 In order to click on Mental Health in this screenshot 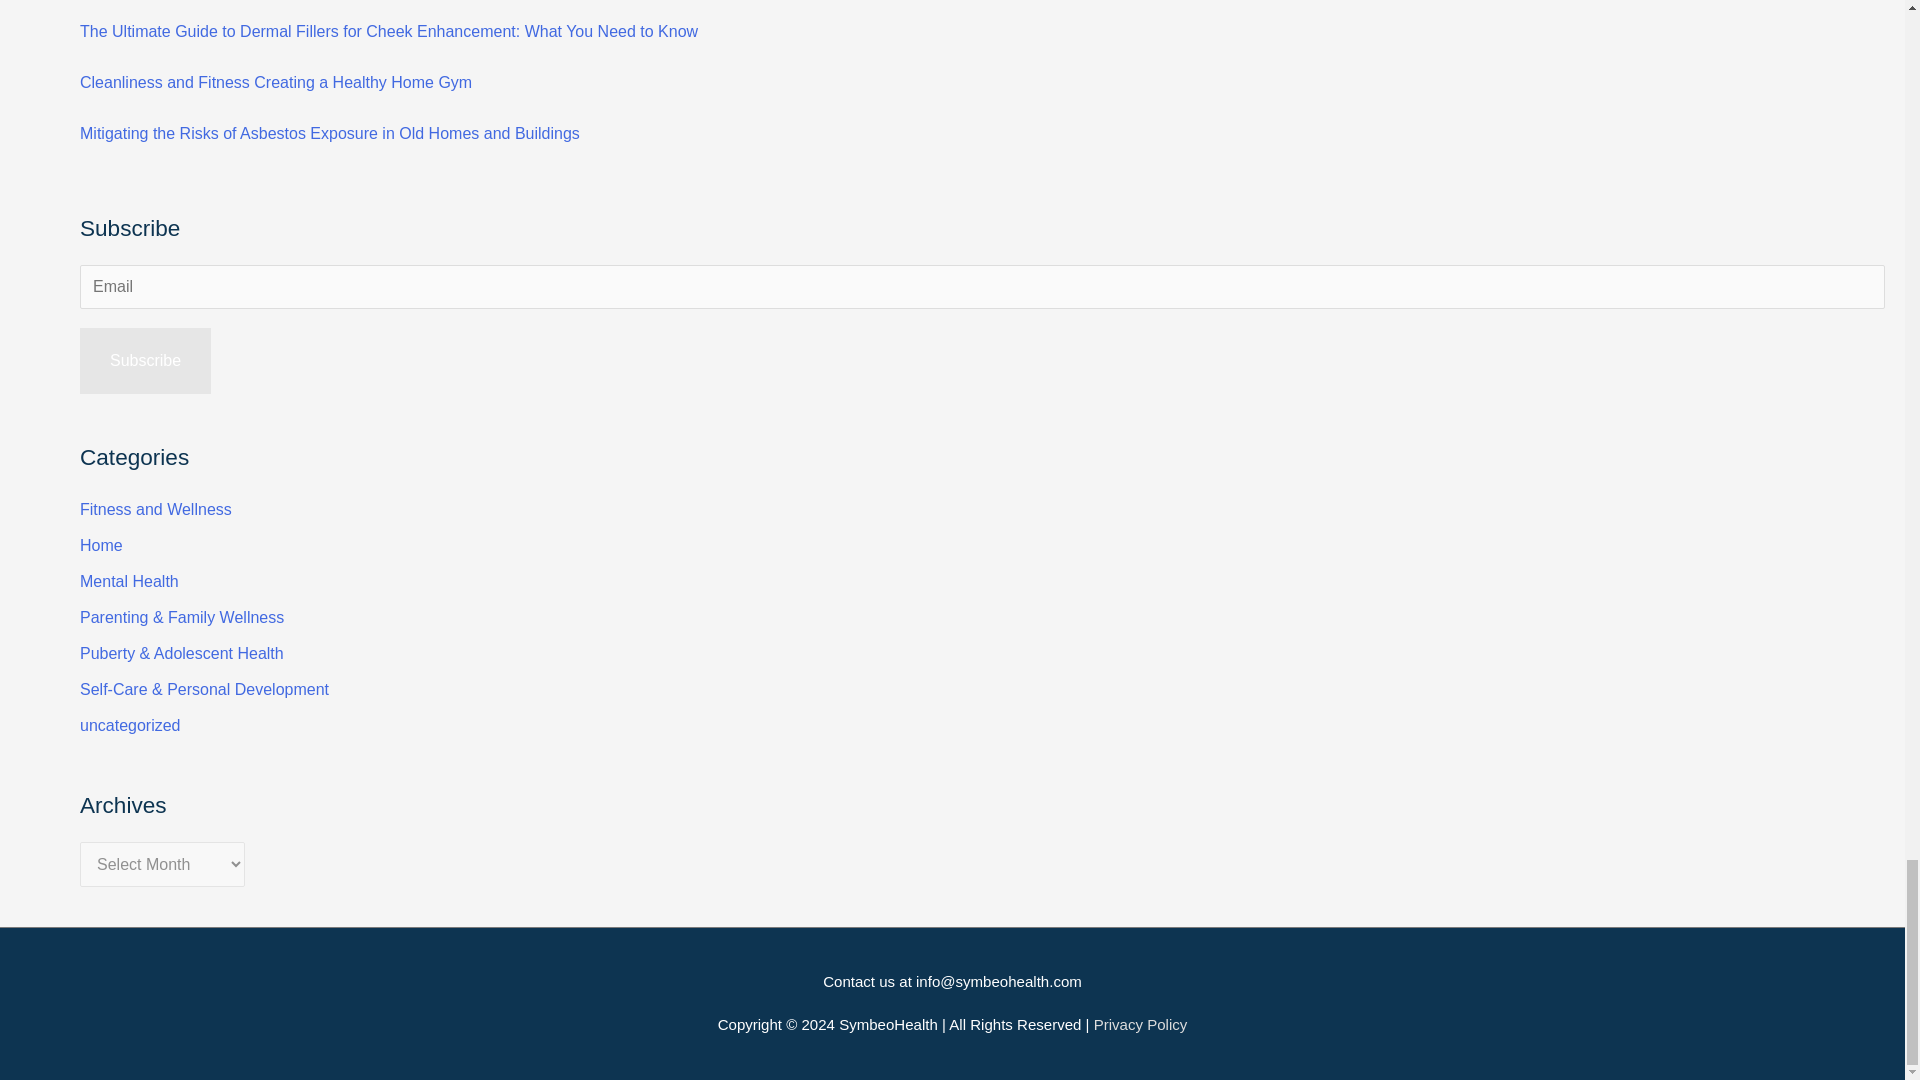, I will do `click(129, 581)`.